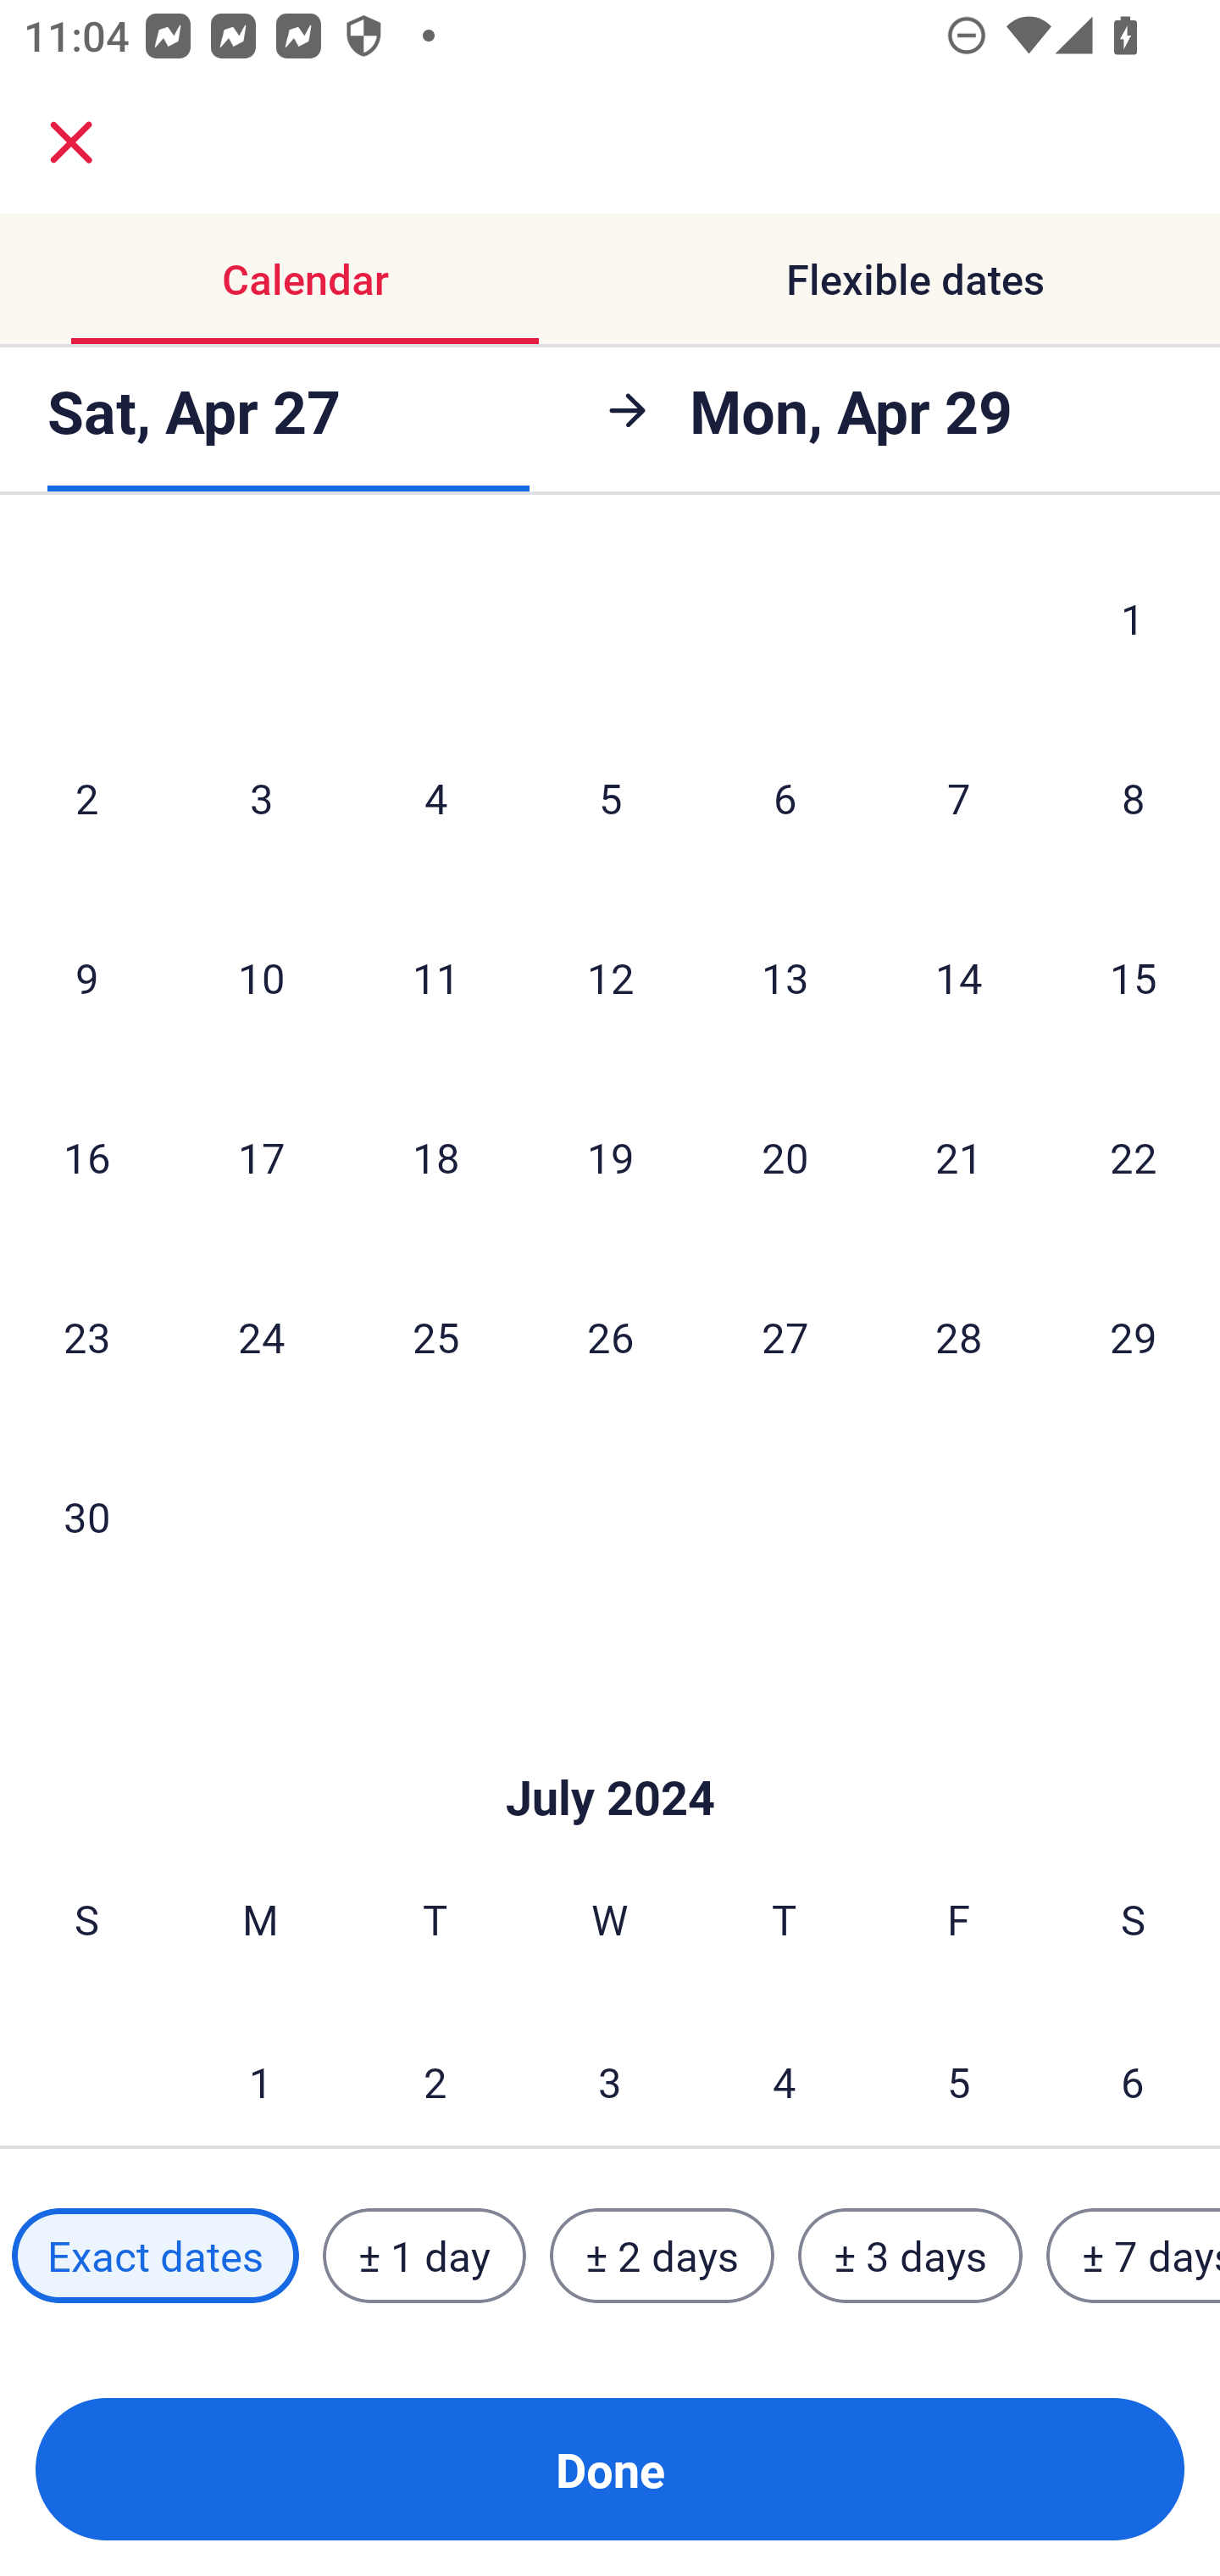 Image resolution: width=1220 pixels, height=2576 pixels. Describe the element at coordinates (959, 797) in the screenshot. I see `7 Friday, June 7, 2024` at that location.